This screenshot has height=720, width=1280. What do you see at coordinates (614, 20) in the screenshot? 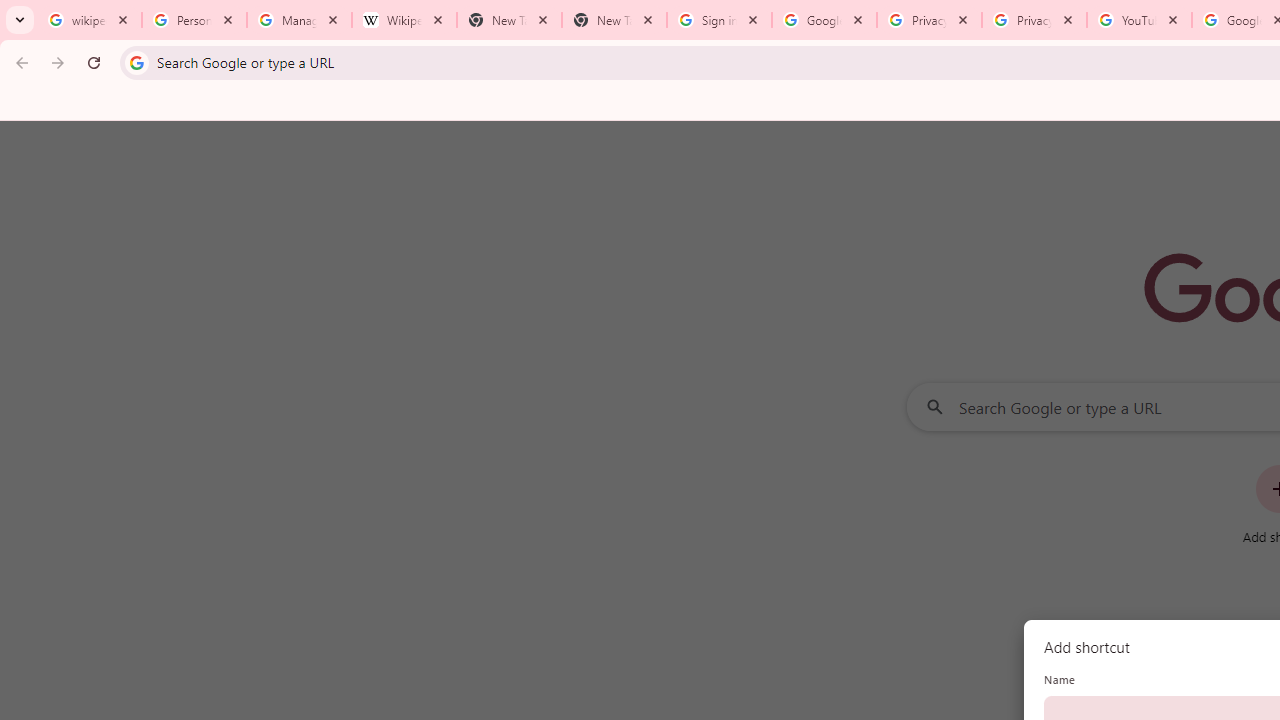
I see `New Tab` at bounding box center [614, 20].